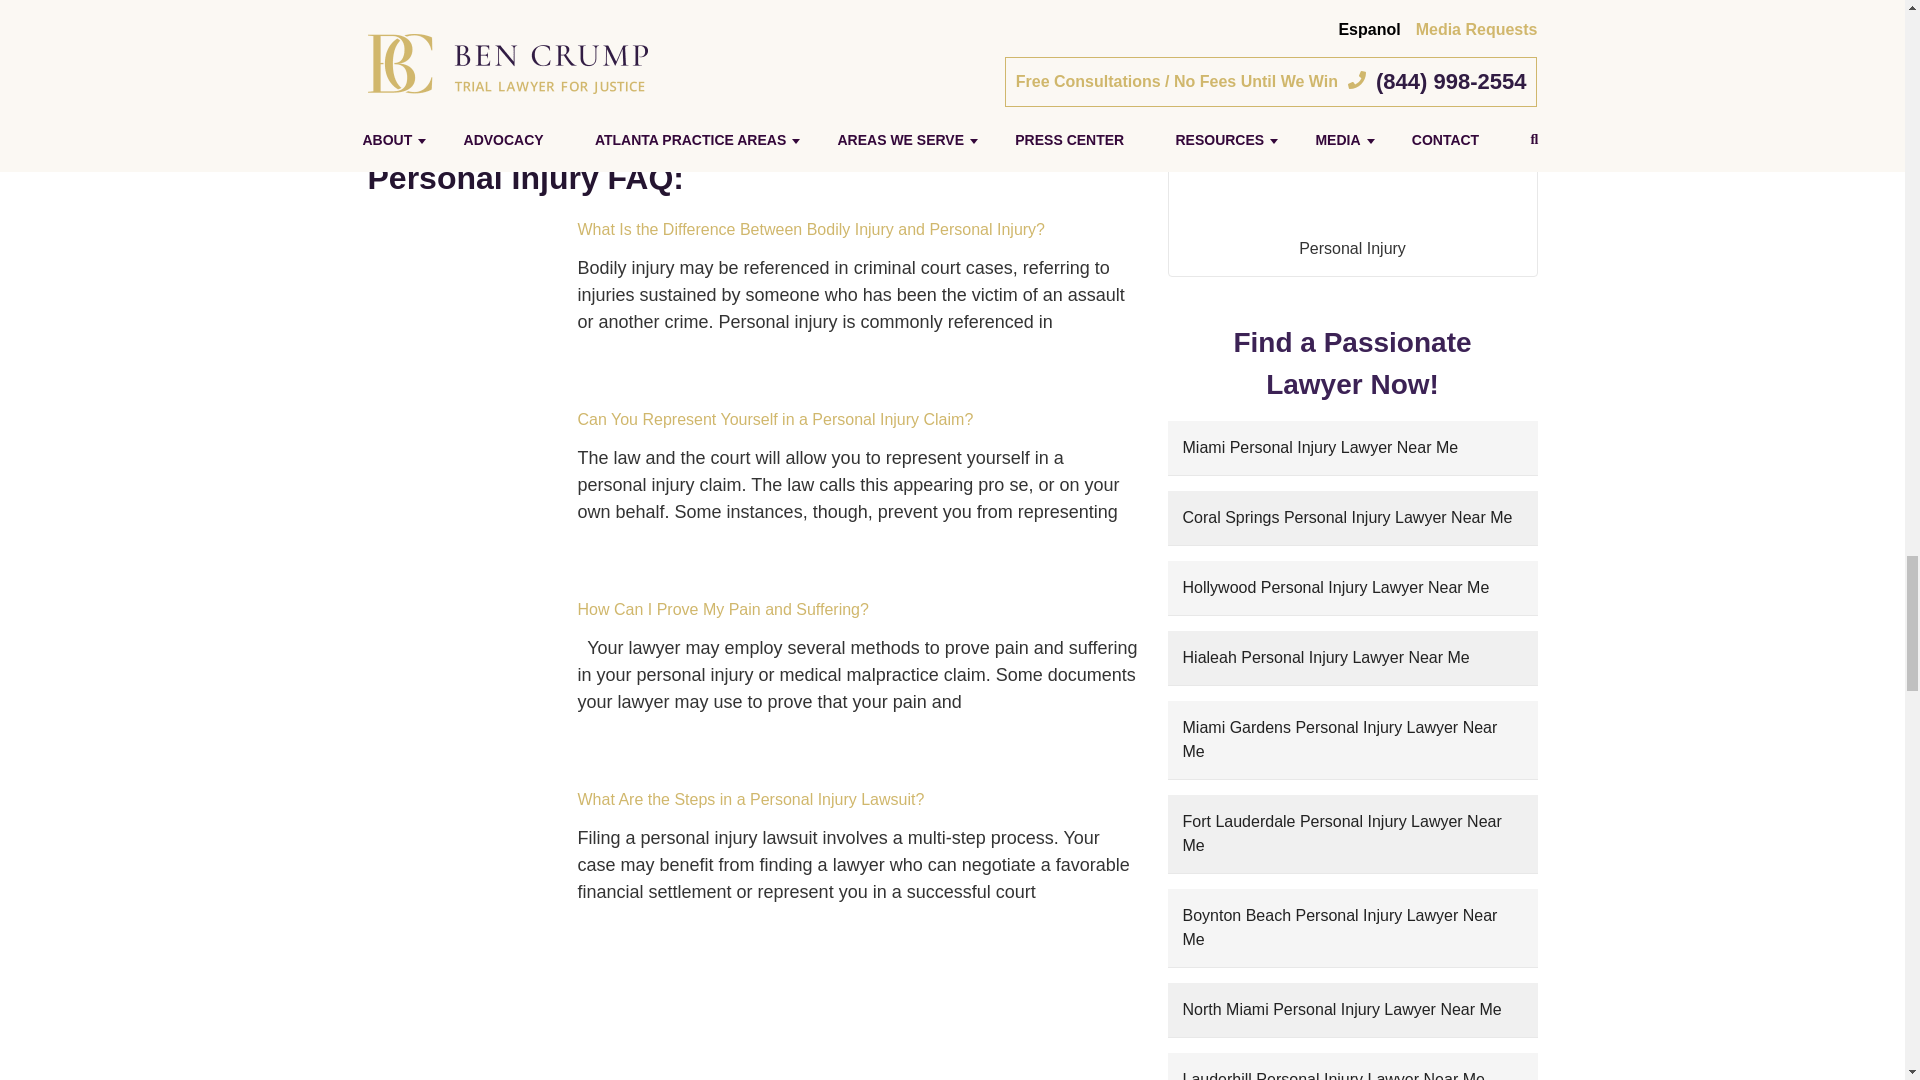 This screenshot has height=1080, width=1920. What do you see at coordinates (468, 872) in the screenshot?
I see `What Are the Steps in a Personal Injury Lawsuit` at bounding box center [468, 872].